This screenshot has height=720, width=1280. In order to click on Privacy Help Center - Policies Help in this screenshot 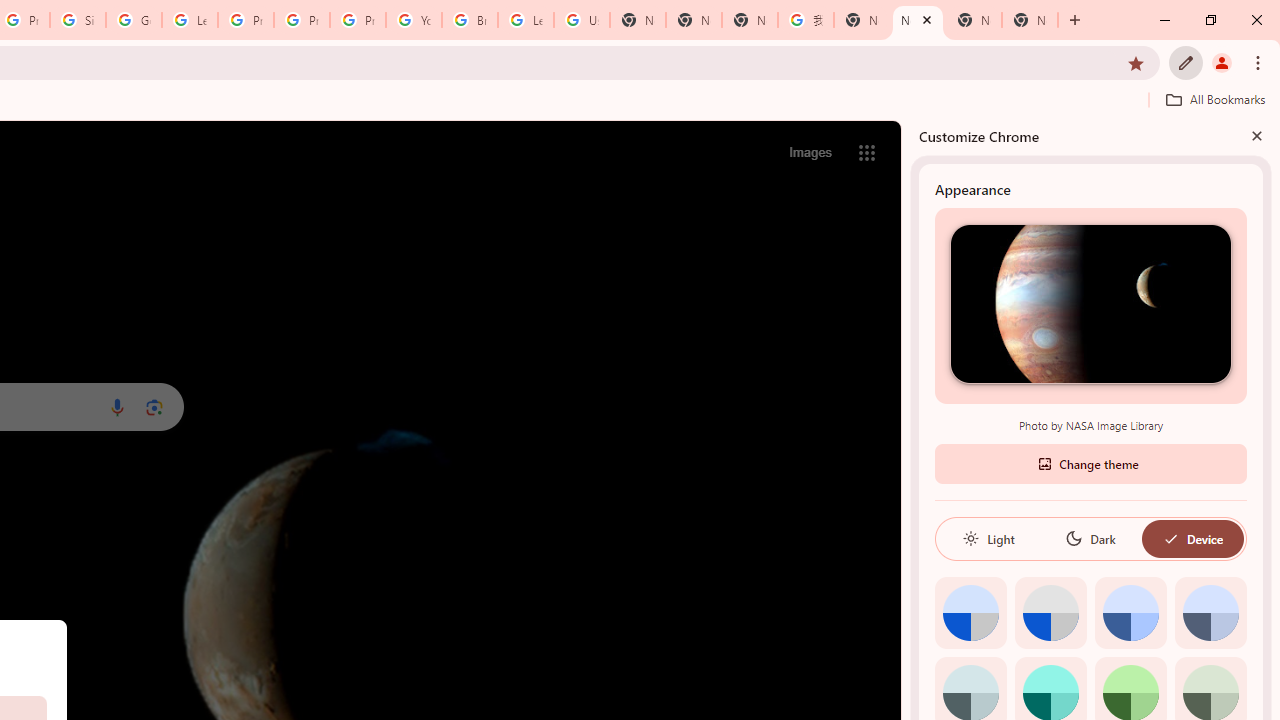, I will do `click(245, 20)`.